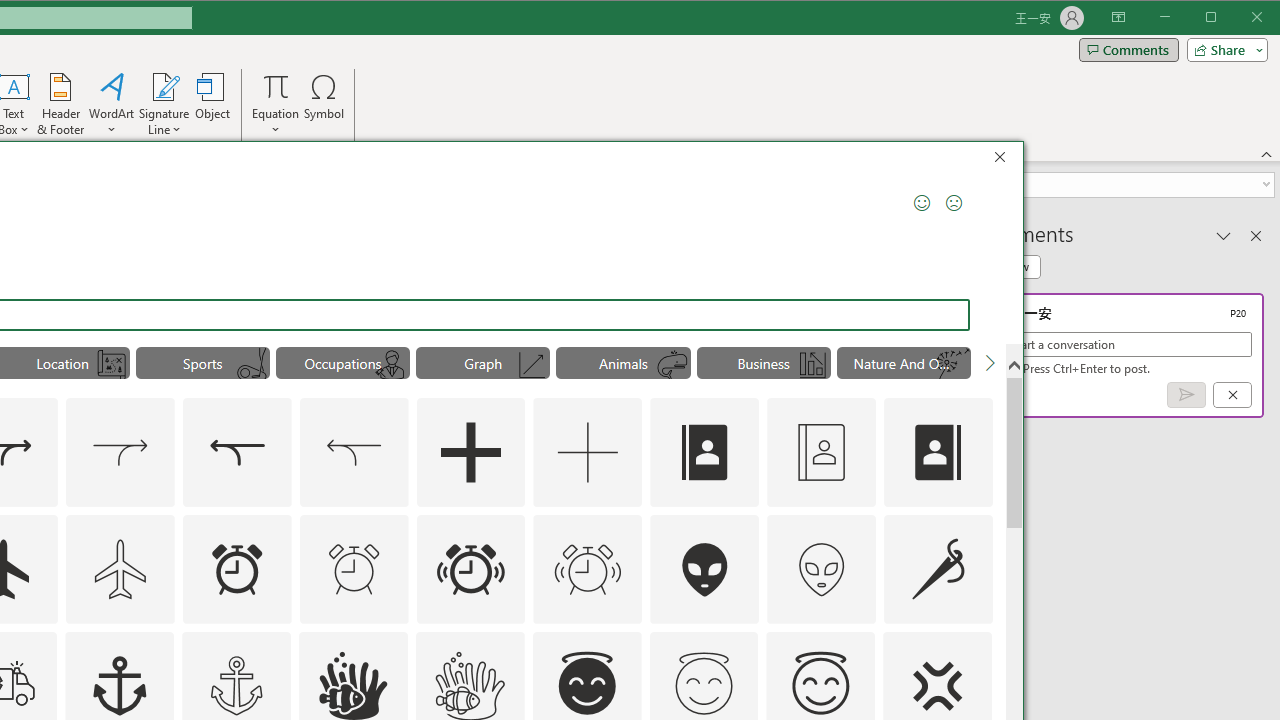 This screenshot has height=720, width=1280. What do you see at coordinates (954, 202) in the screenshot?
I see `Send a Frown` at bounding box center [954, 202].